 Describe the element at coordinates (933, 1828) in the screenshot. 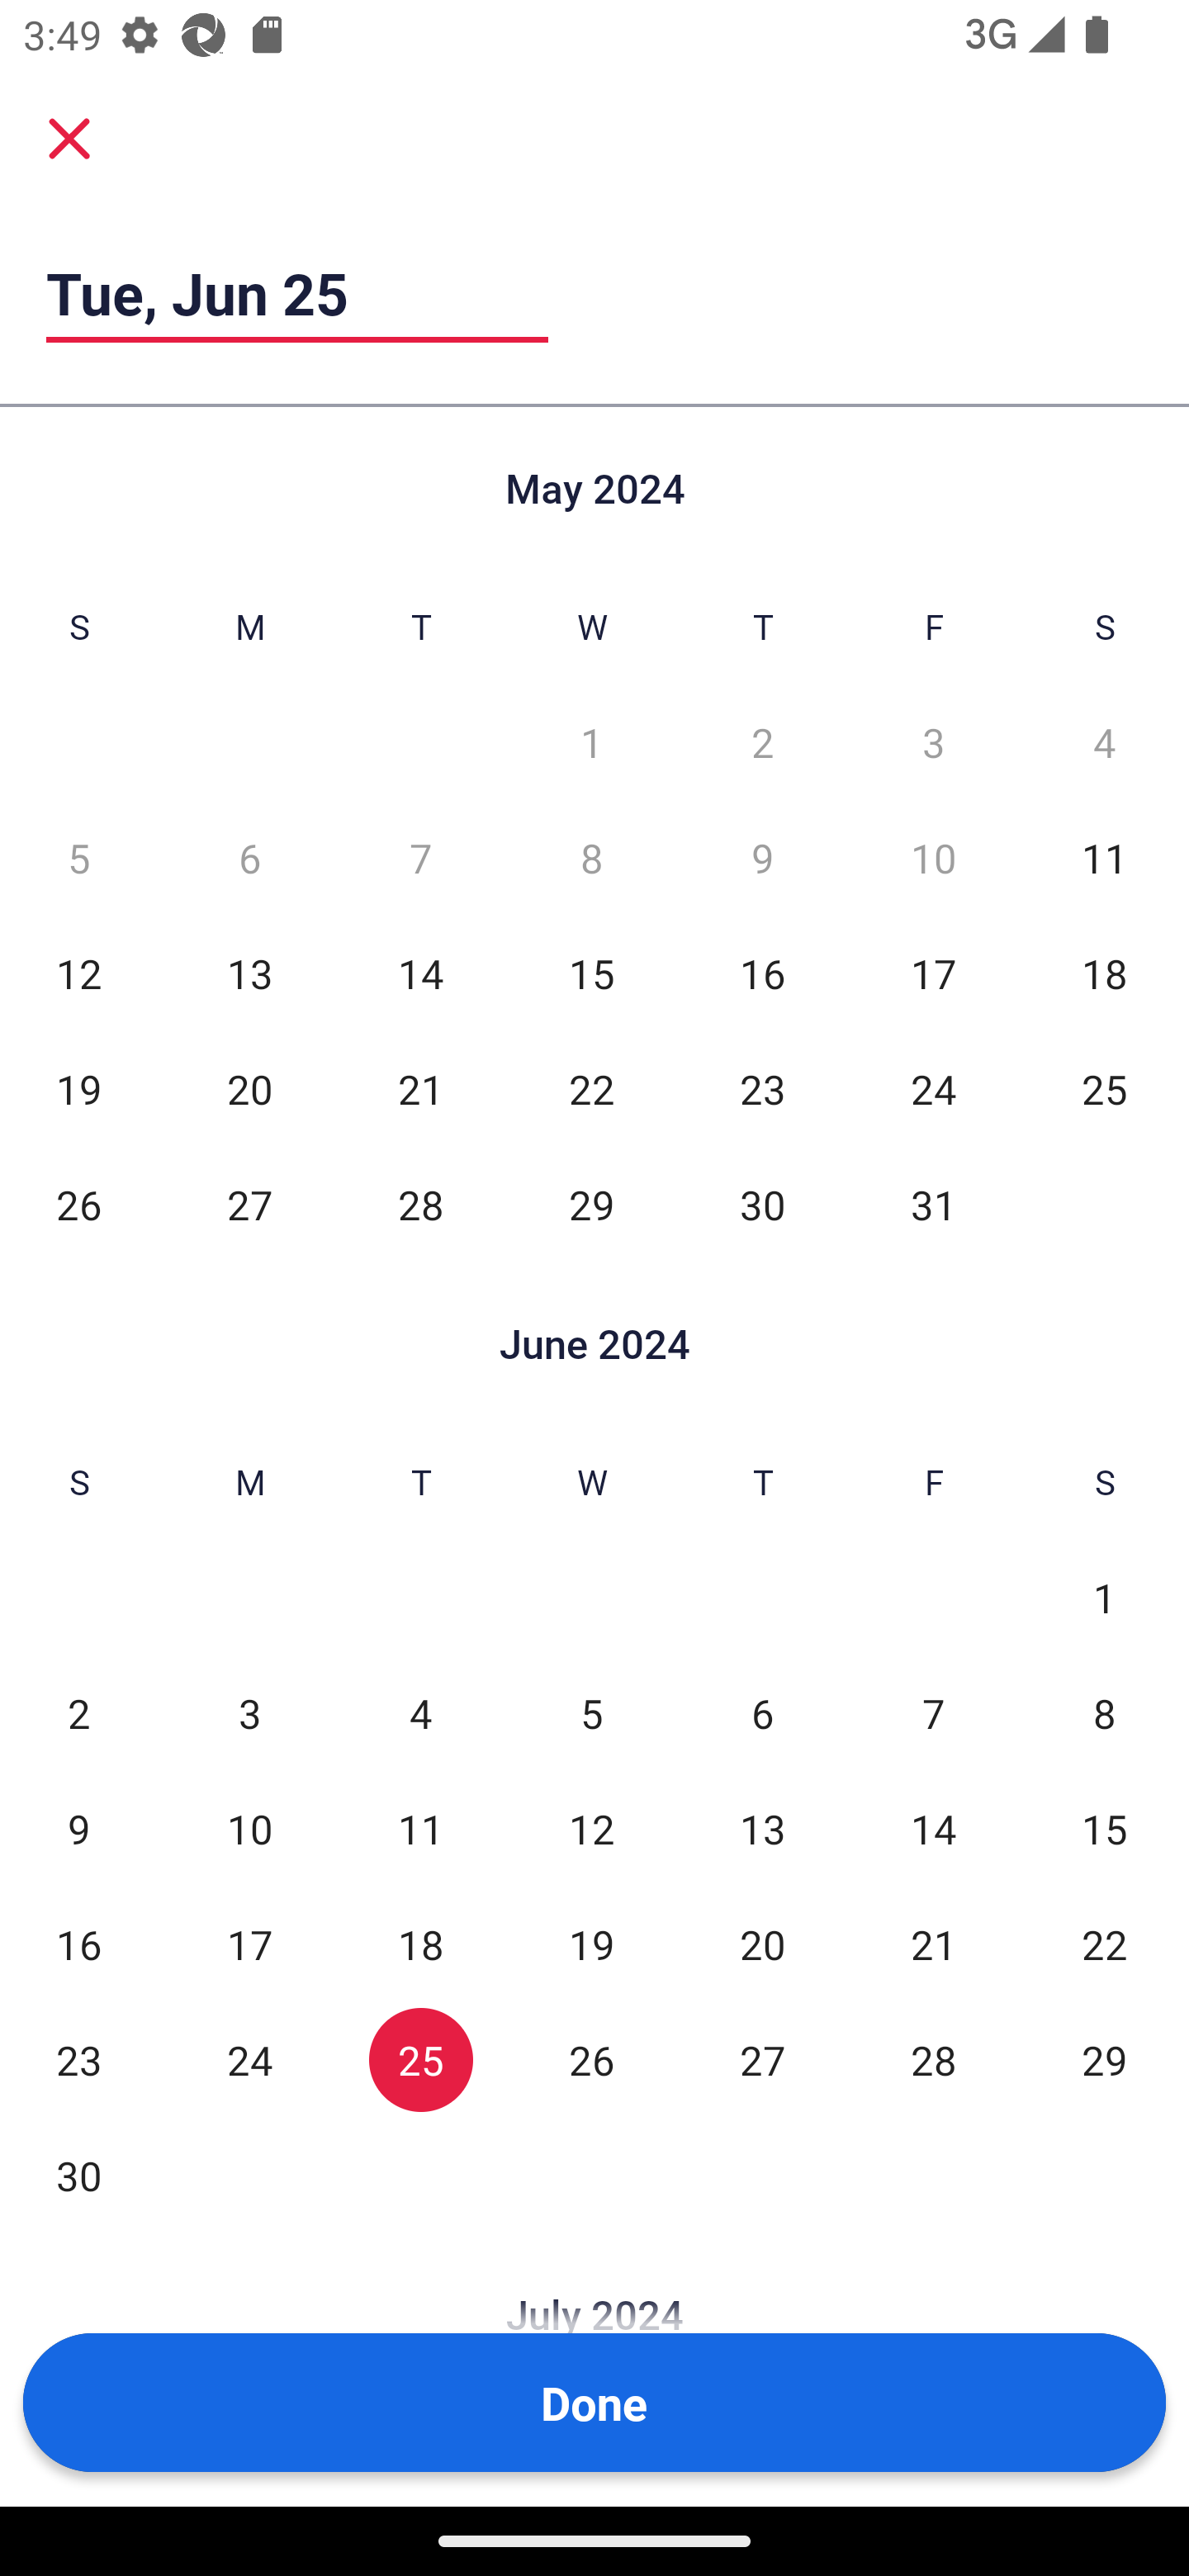

I see `14 Fri, Jun 14, Not Selected` at that location.